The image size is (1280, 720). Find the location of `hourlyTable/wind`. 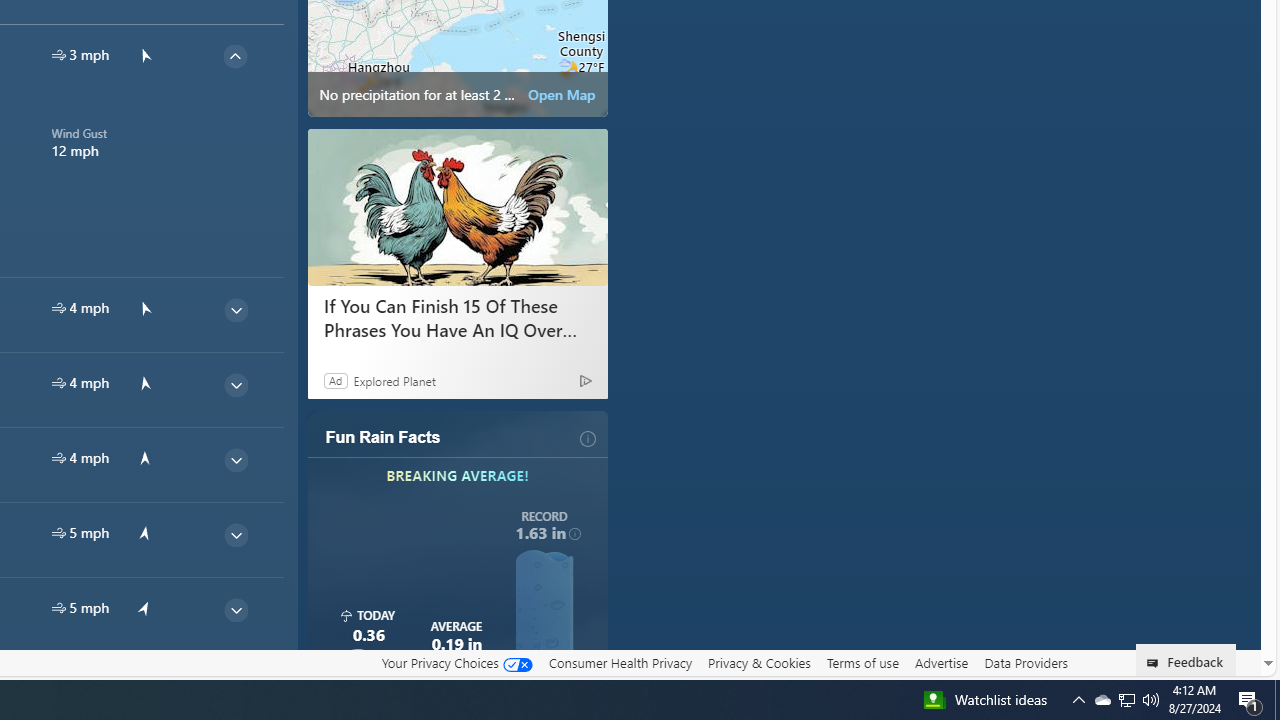

hourlyTable/wind is located at coordinates (1151, 700).